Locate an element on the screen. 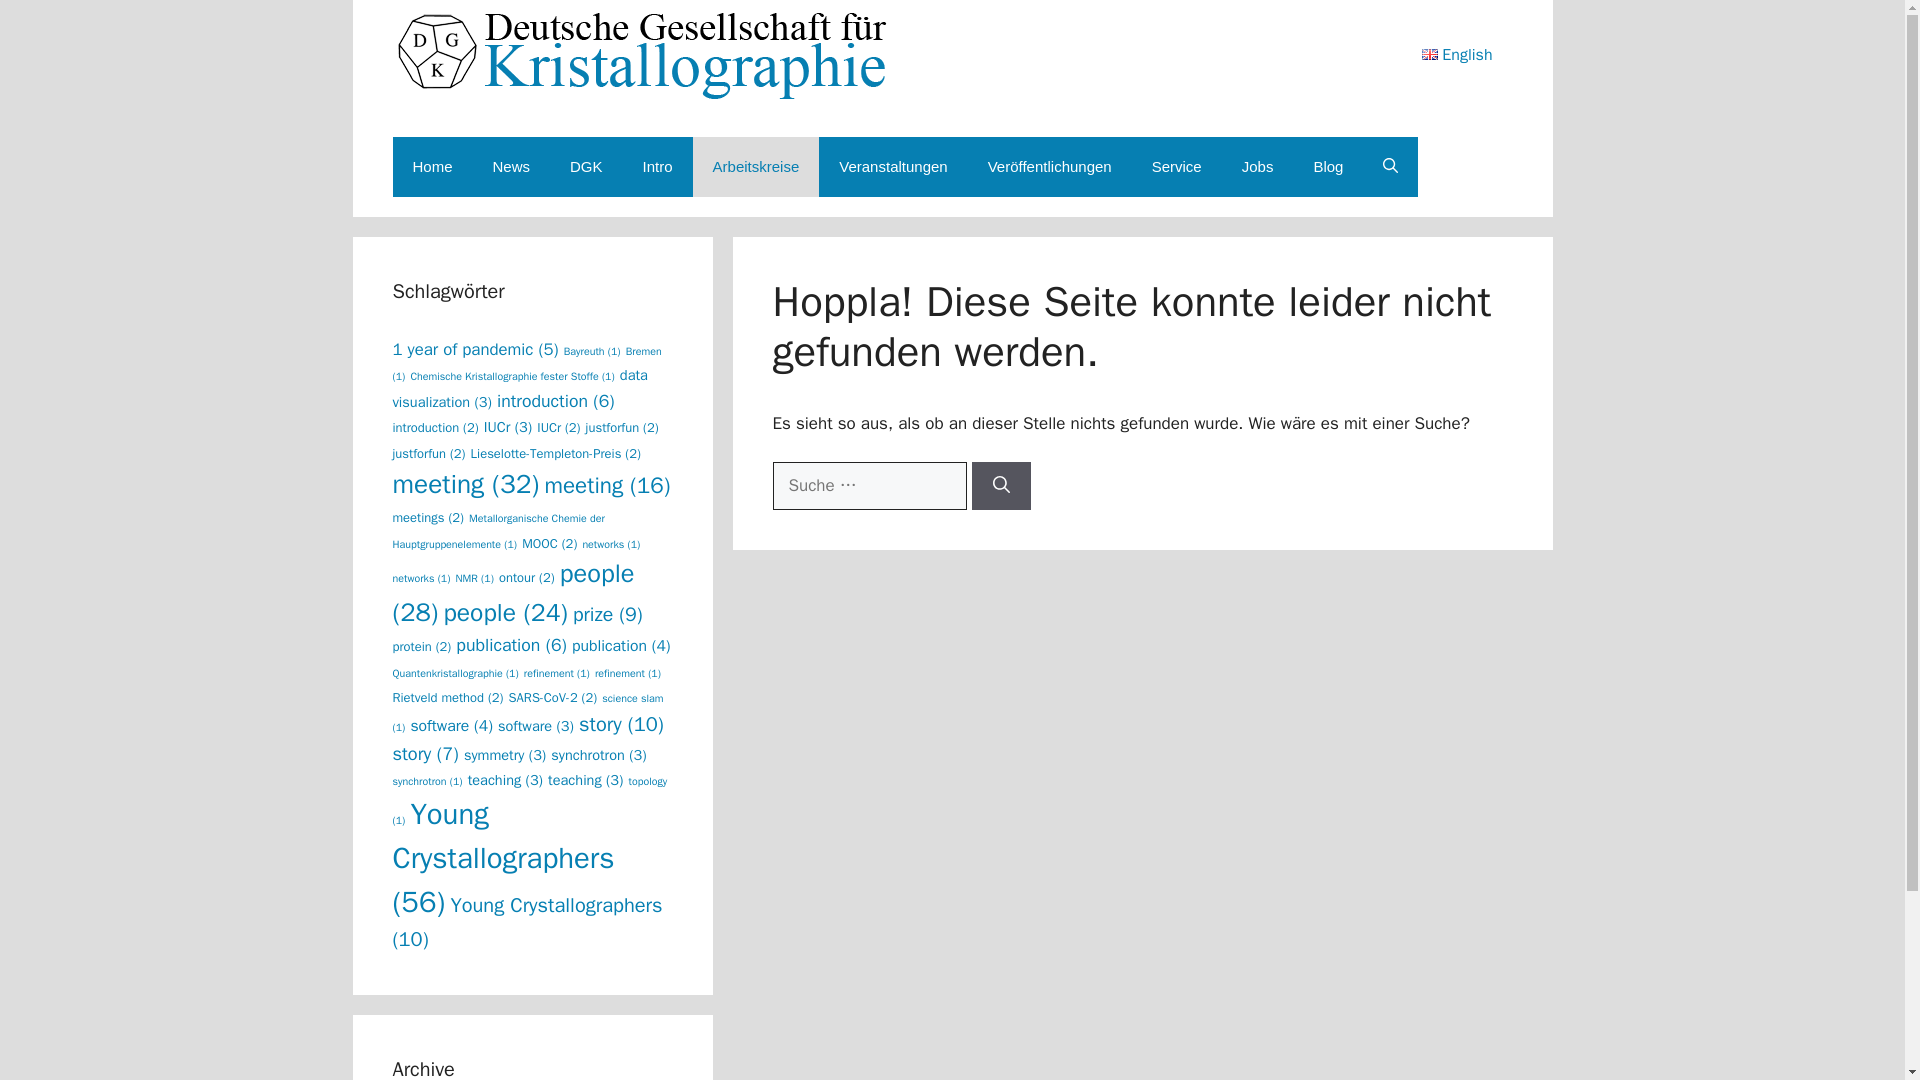  News is located at coordinates (512, 166).